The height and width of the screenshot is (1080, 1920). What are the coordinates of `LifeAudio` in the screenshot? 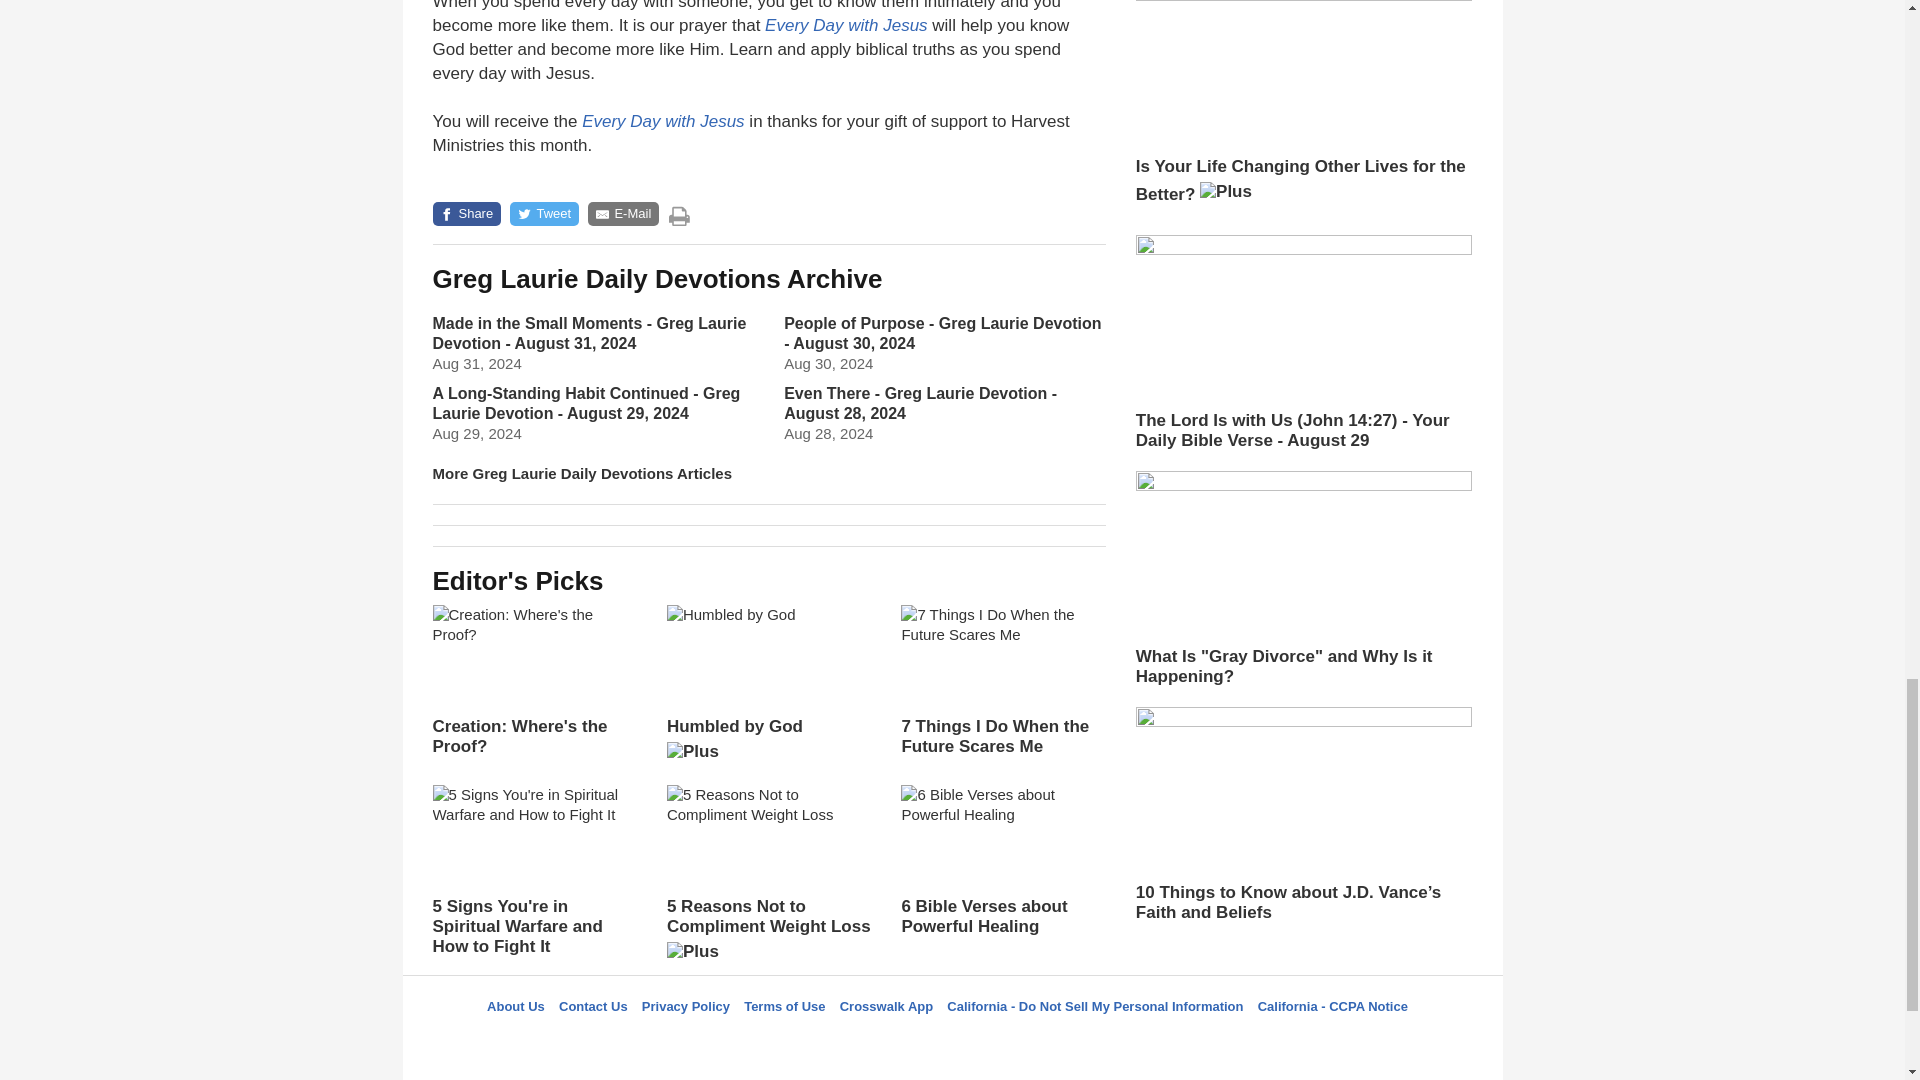 It's located at (949, 1042).